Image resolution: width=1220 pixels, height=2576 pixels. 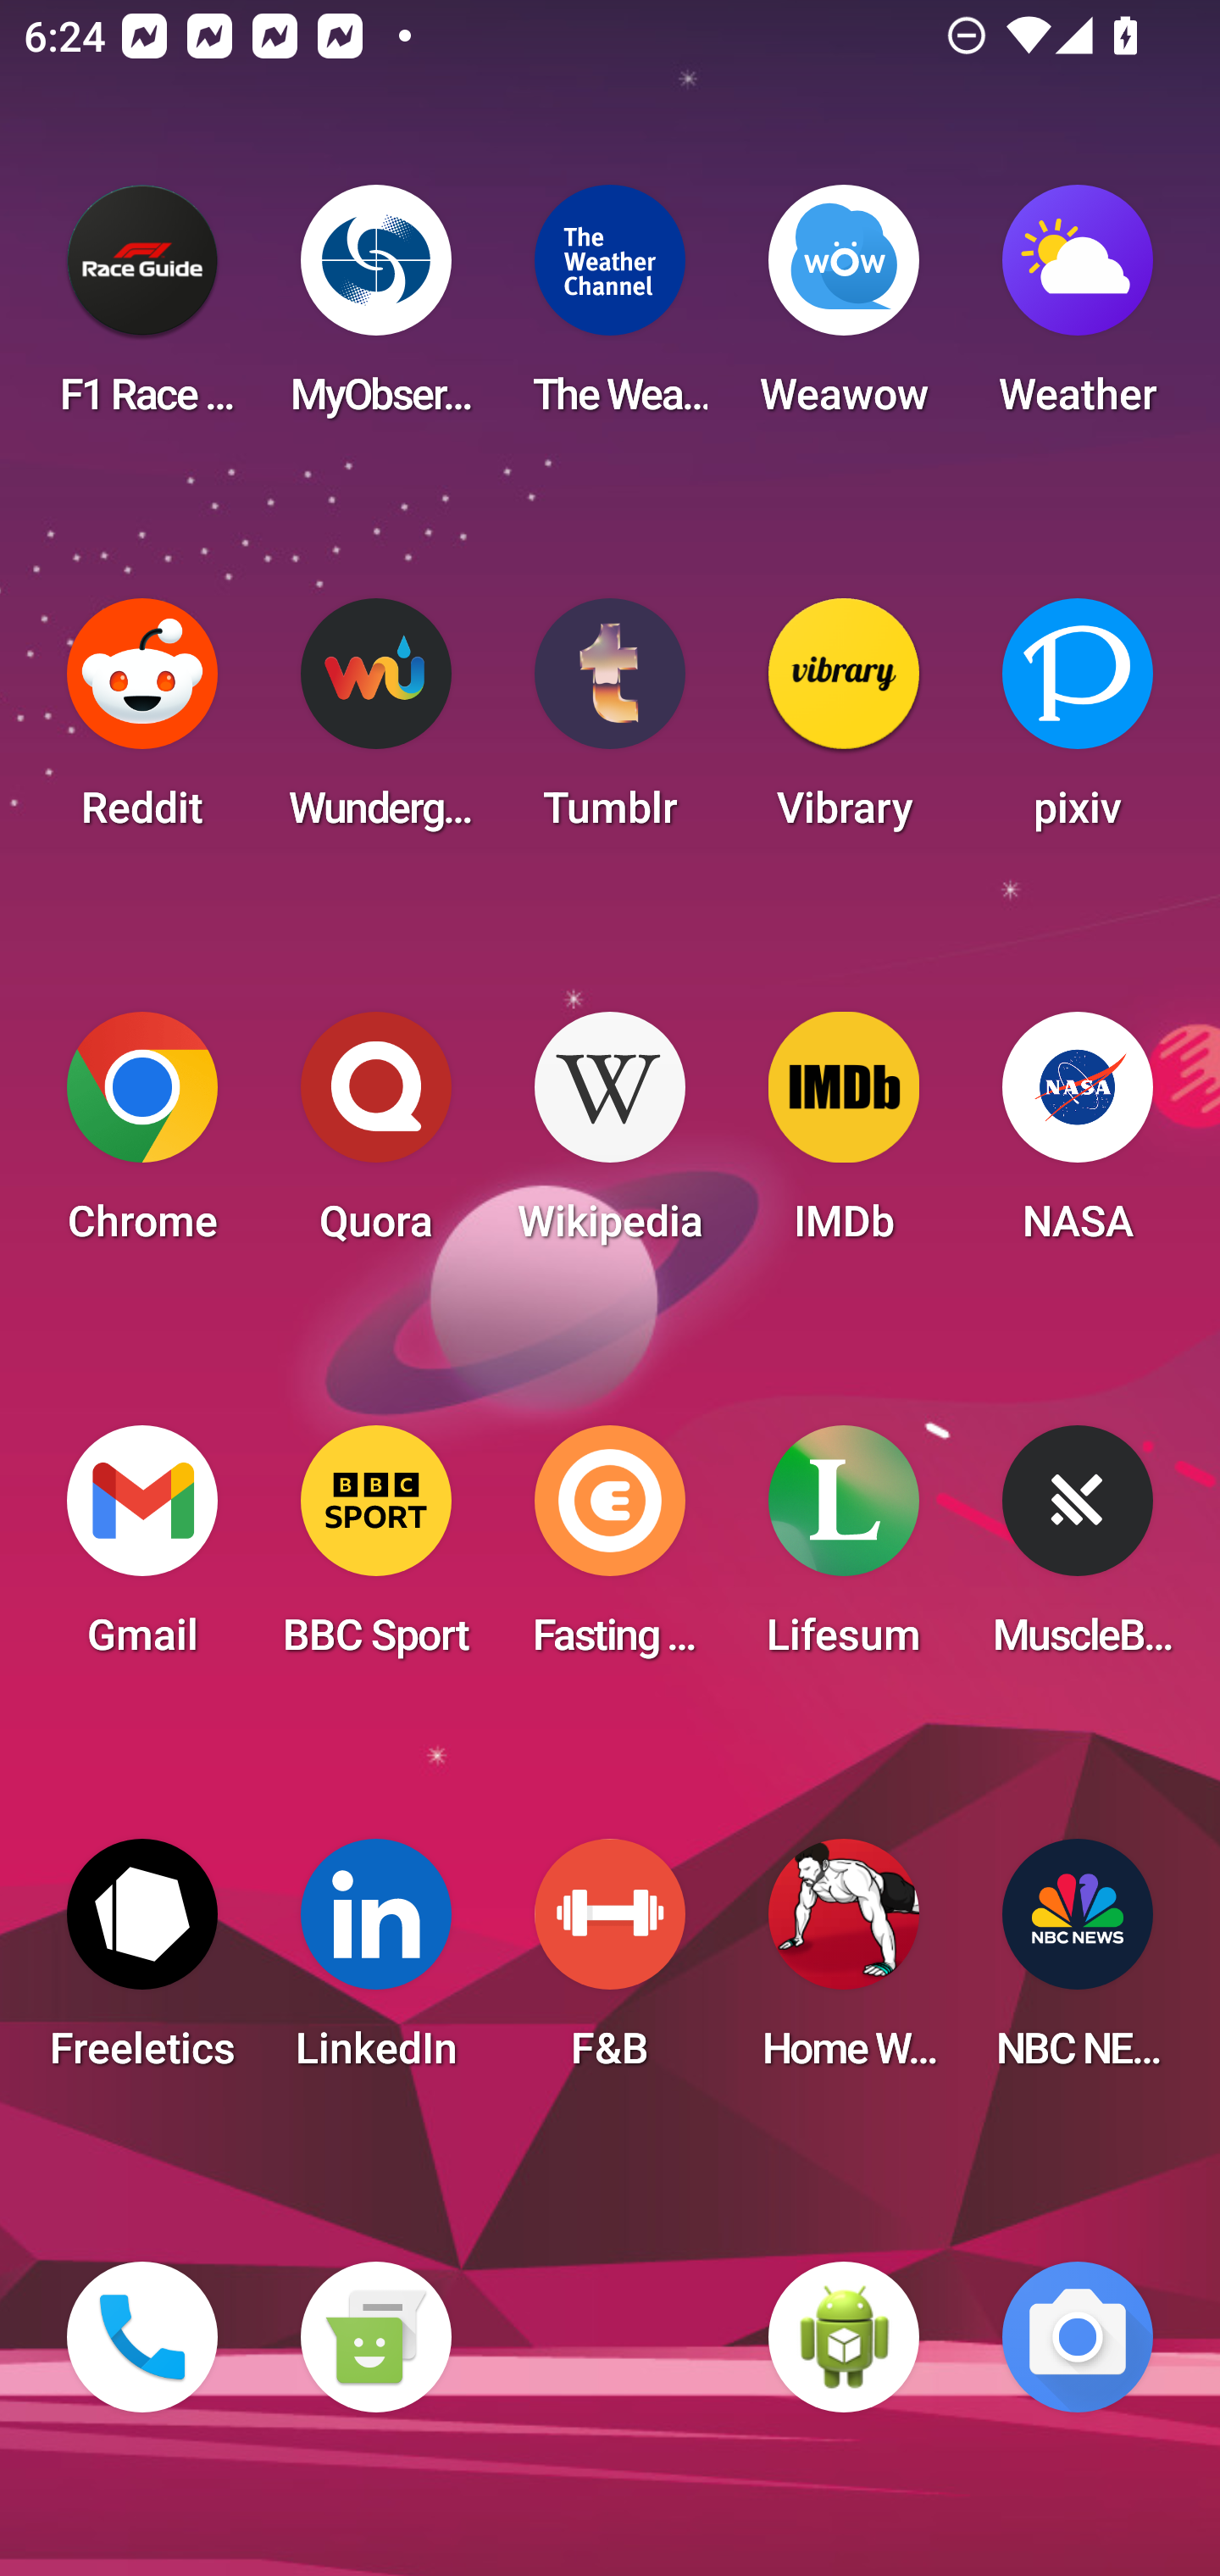 What do you see at coordinates (142, 1964) in the screenshot?
I see `Freeletics` at bounding box center [142, 1964].